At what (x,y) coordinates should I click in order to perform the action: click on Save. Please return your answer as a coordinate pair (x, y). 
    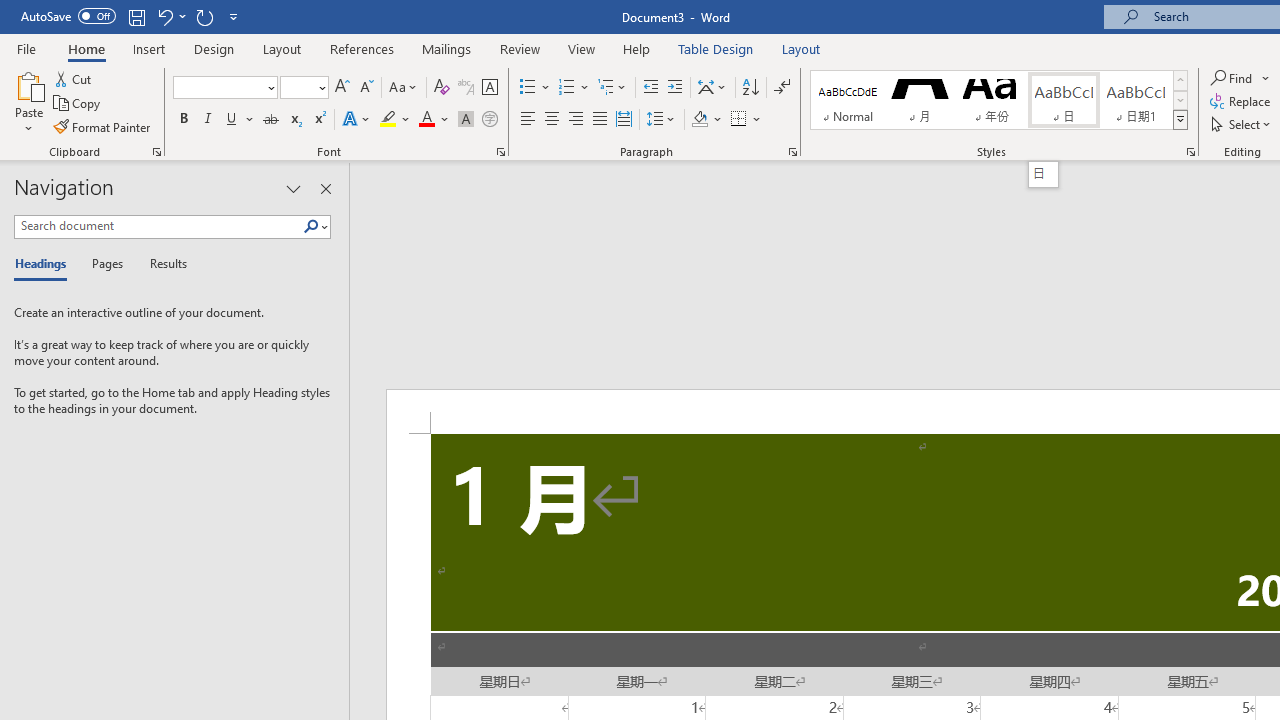
    Looking at the image, I should click on (136, 16).